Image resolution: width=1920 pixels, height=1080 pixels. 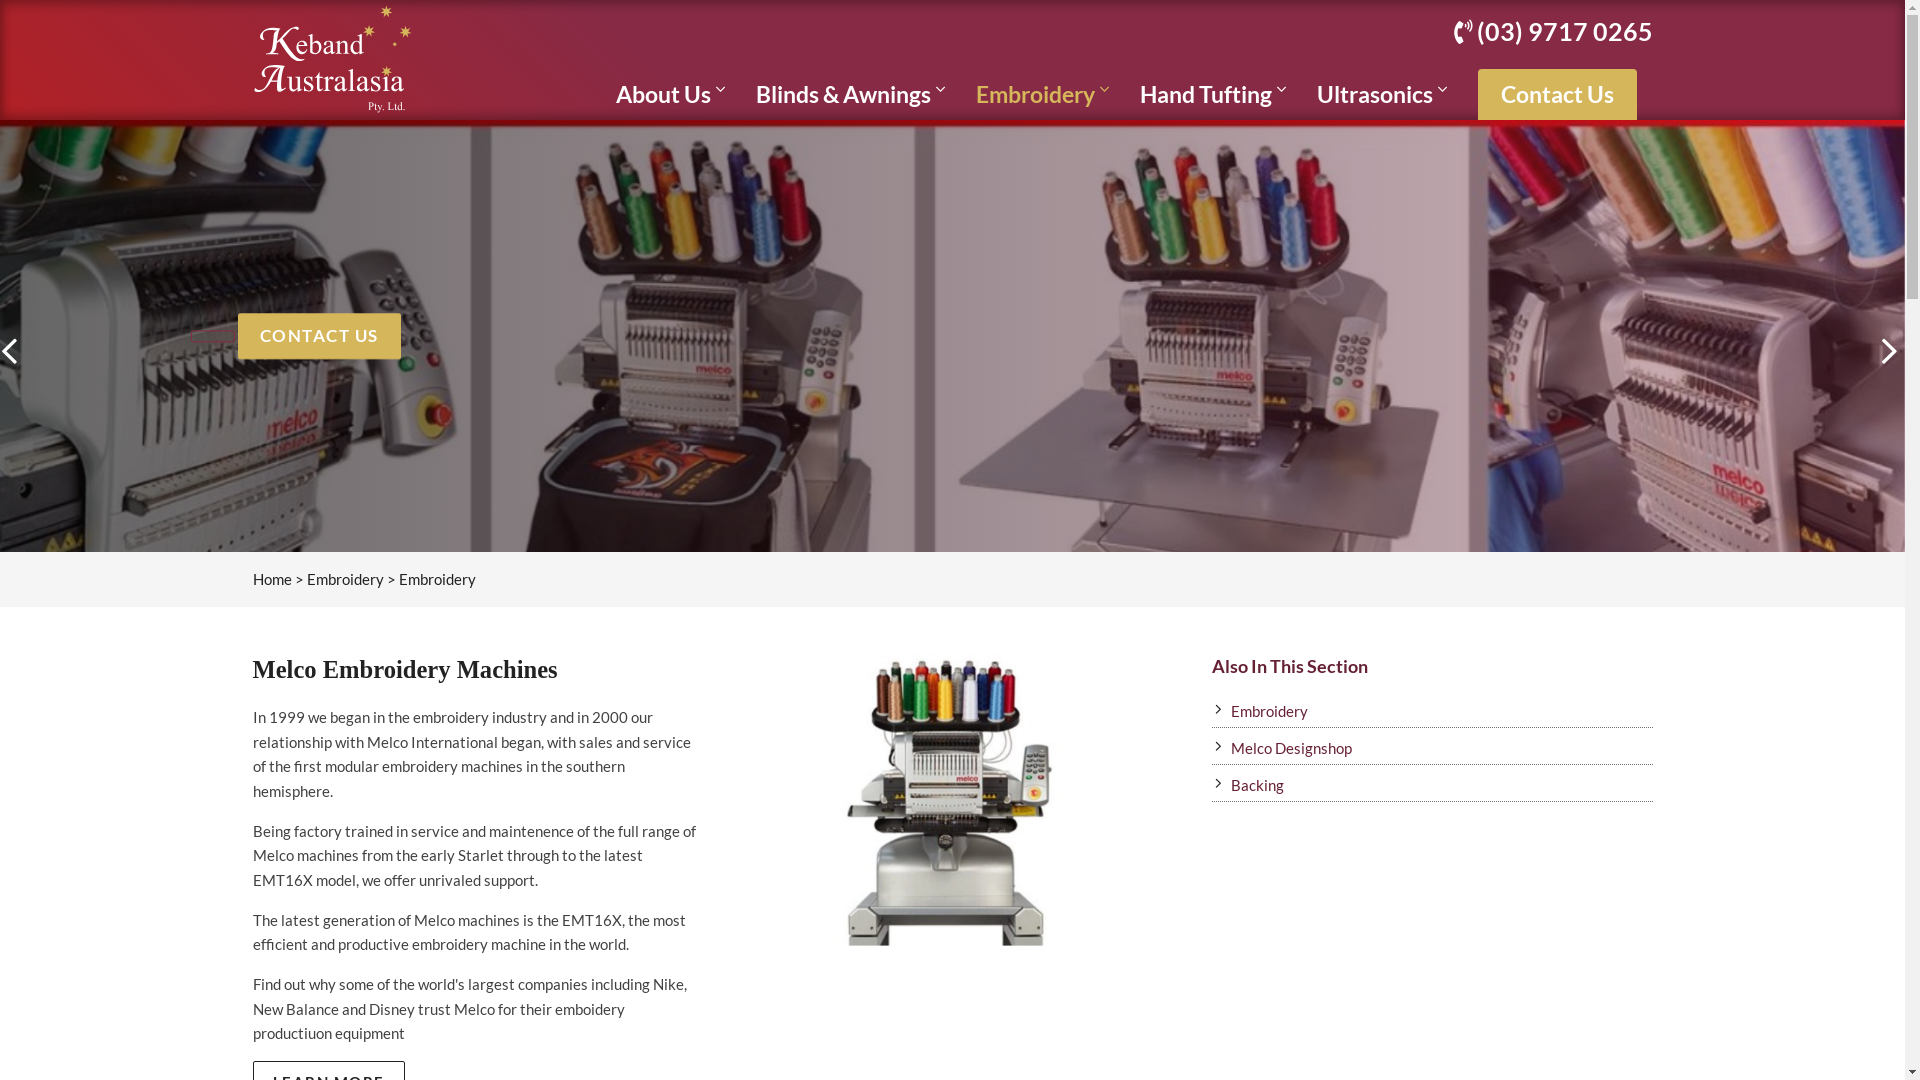 What do you see at coordinates (344, 579) in the screenshot?
I see `Embroidery` at bounding box center [344, 579].